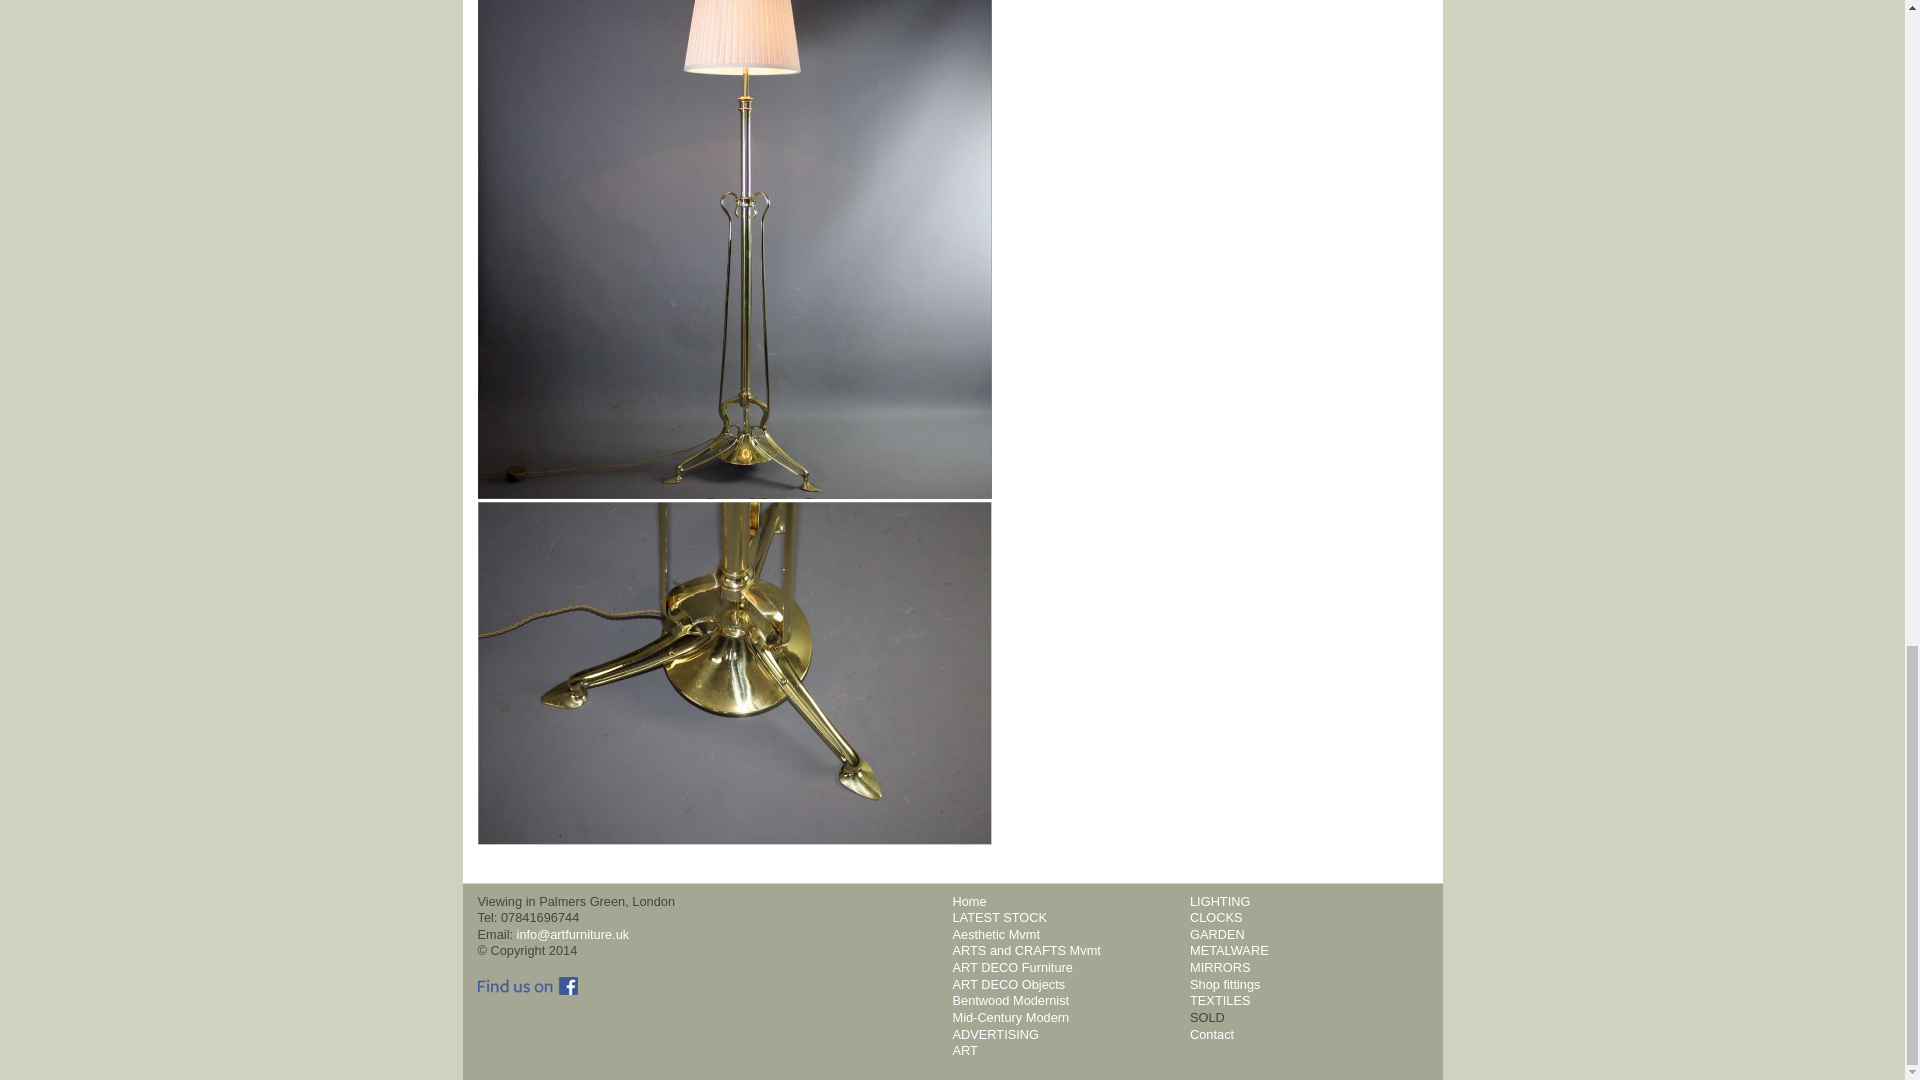 The height and width of the screenshot is (1080, 1920). Describe the element at coordinates (995, 934) in the screenshot. I see `Aesthetic Mvmt` at that location.